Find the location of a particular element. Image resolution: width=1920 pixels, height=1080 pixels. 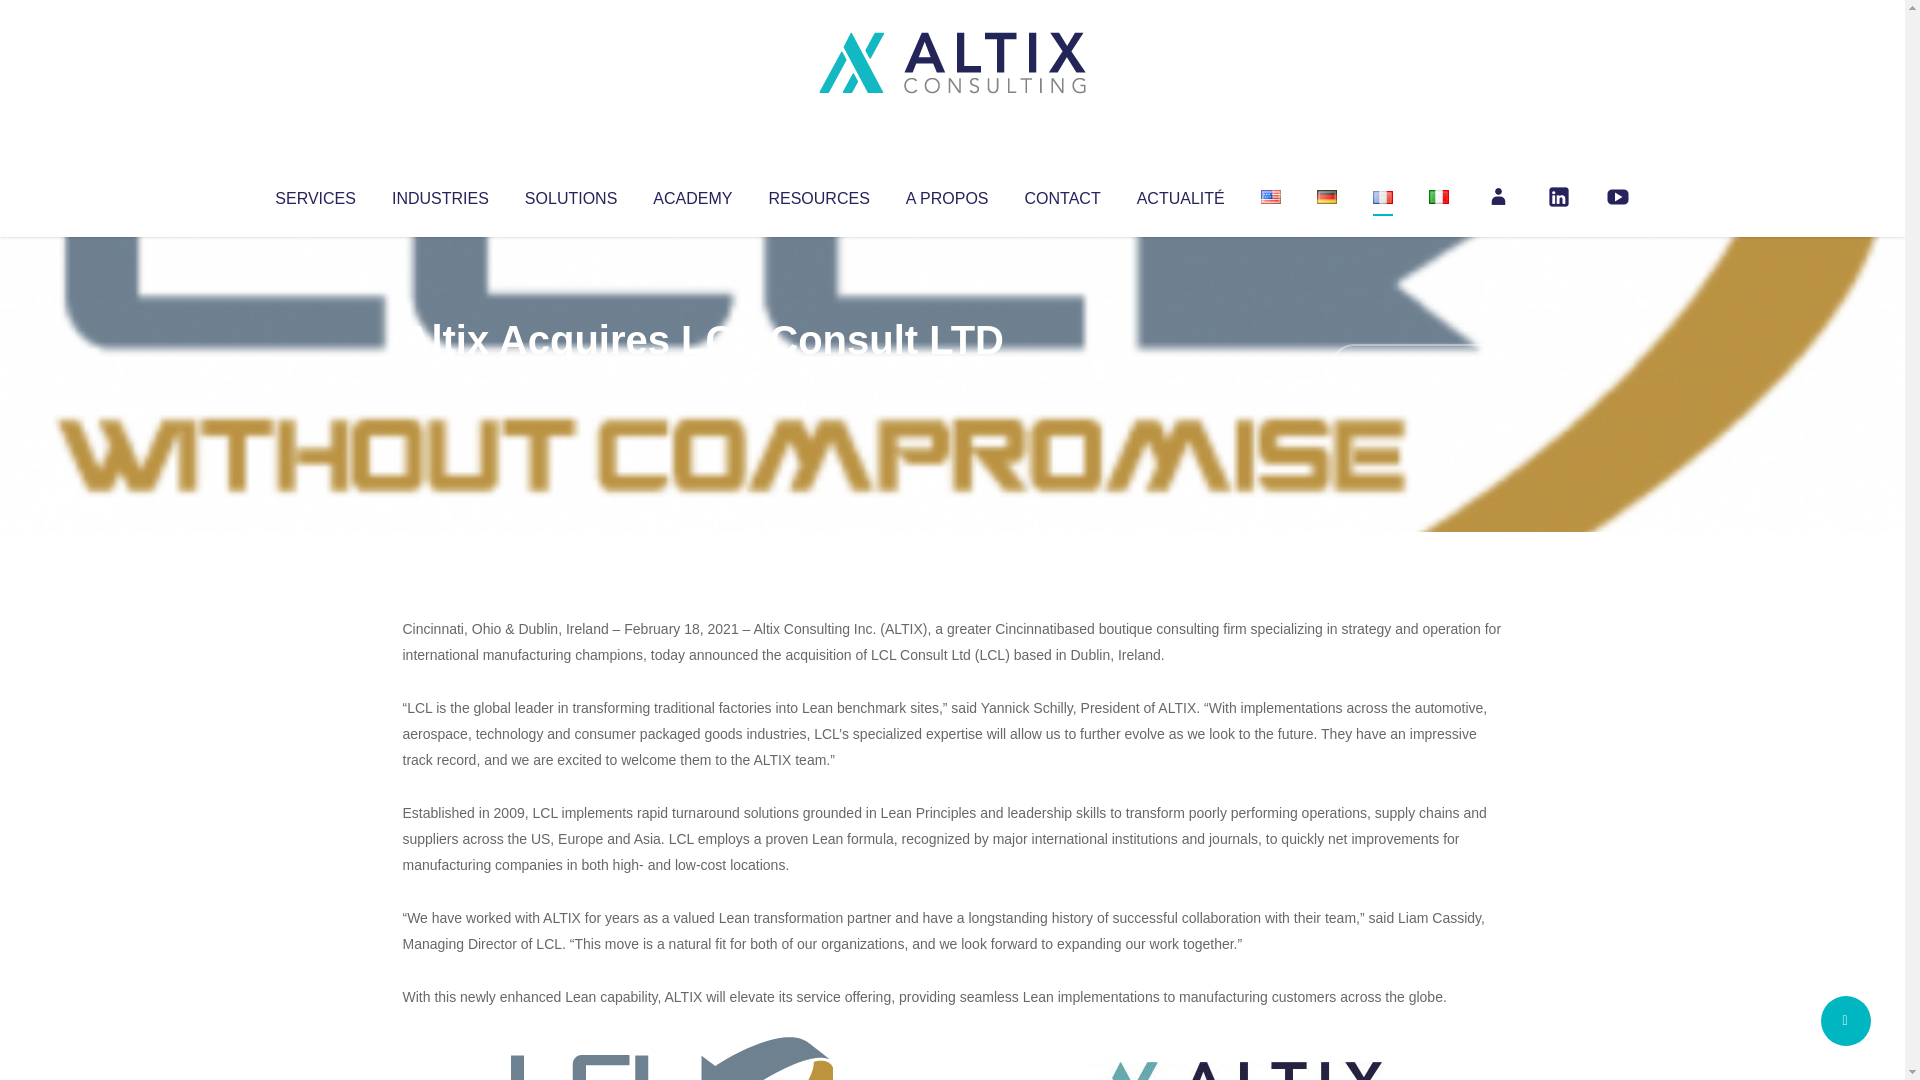

INDUSTRIES is located at coordinates (440, 194).